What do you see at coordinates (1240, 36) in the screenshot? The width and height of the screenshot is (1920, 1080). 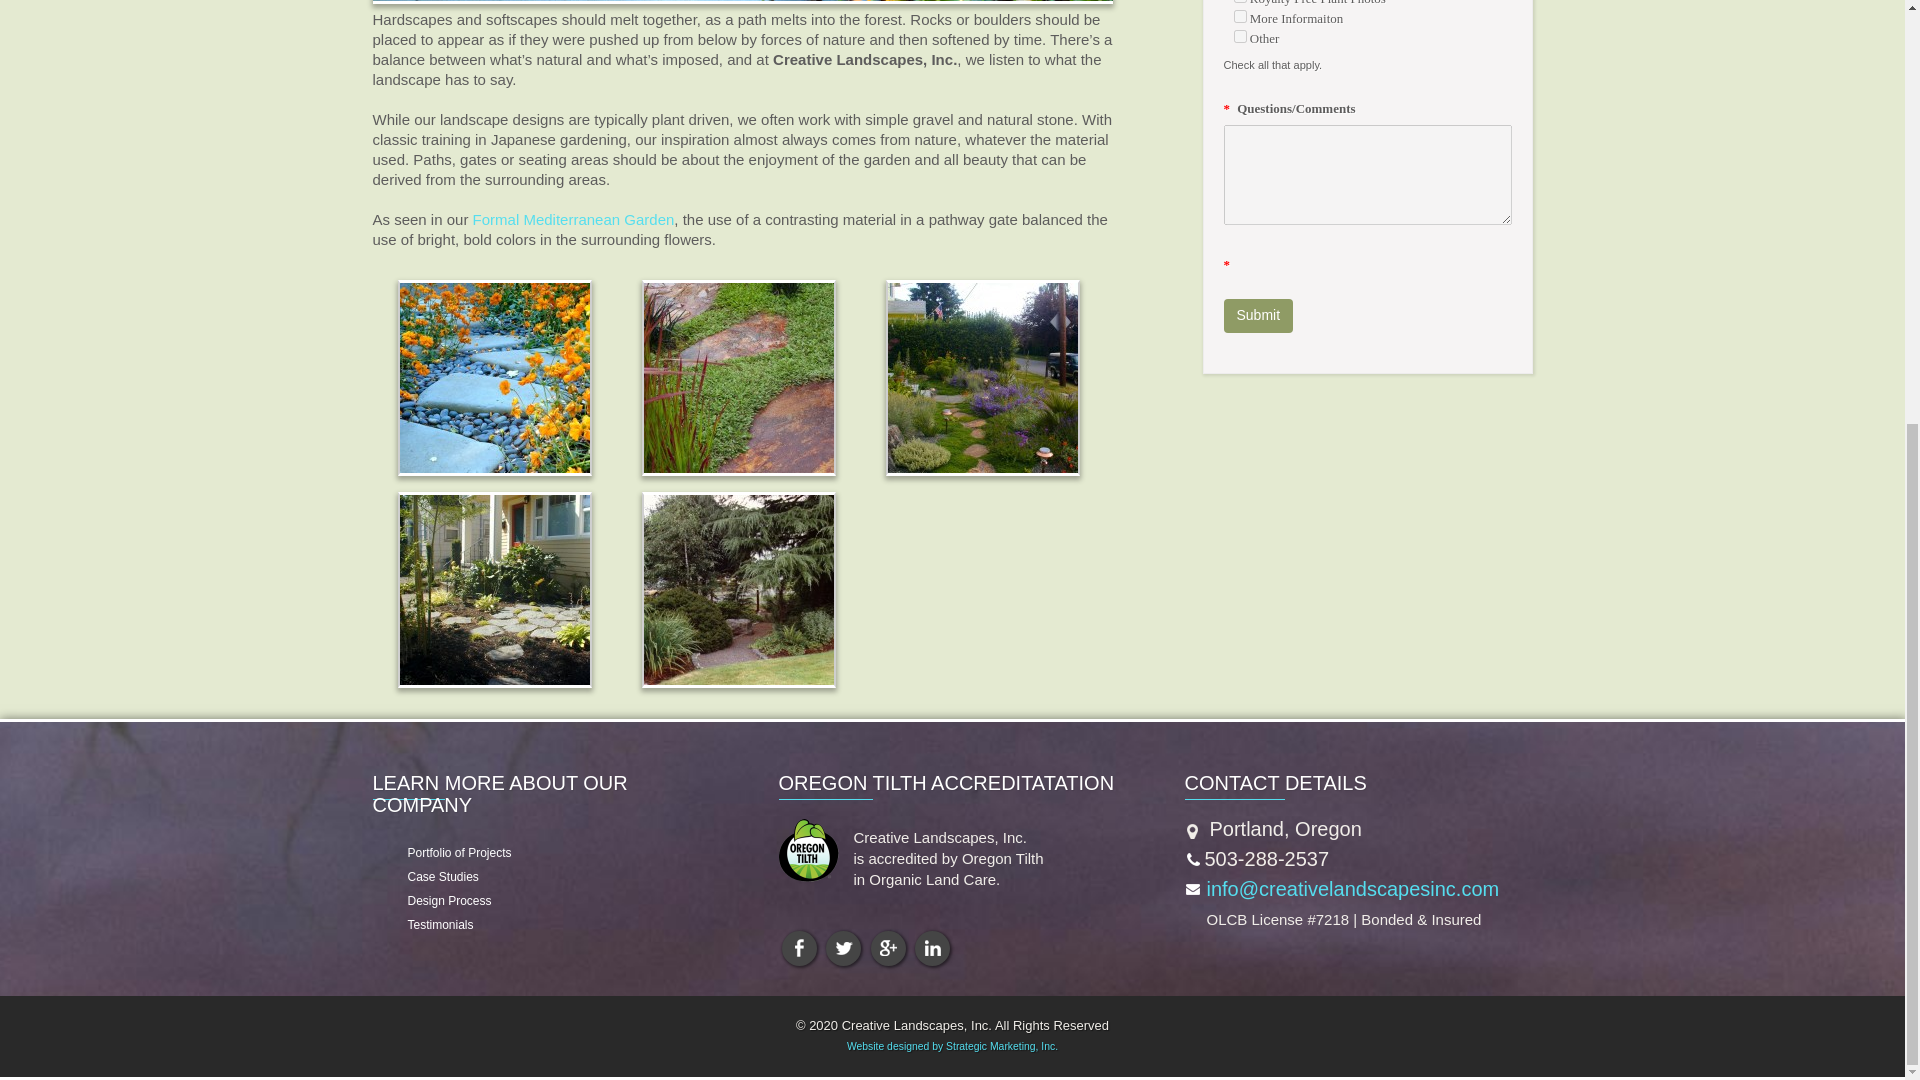 I see `Other` at bounding box center [1240, 36].